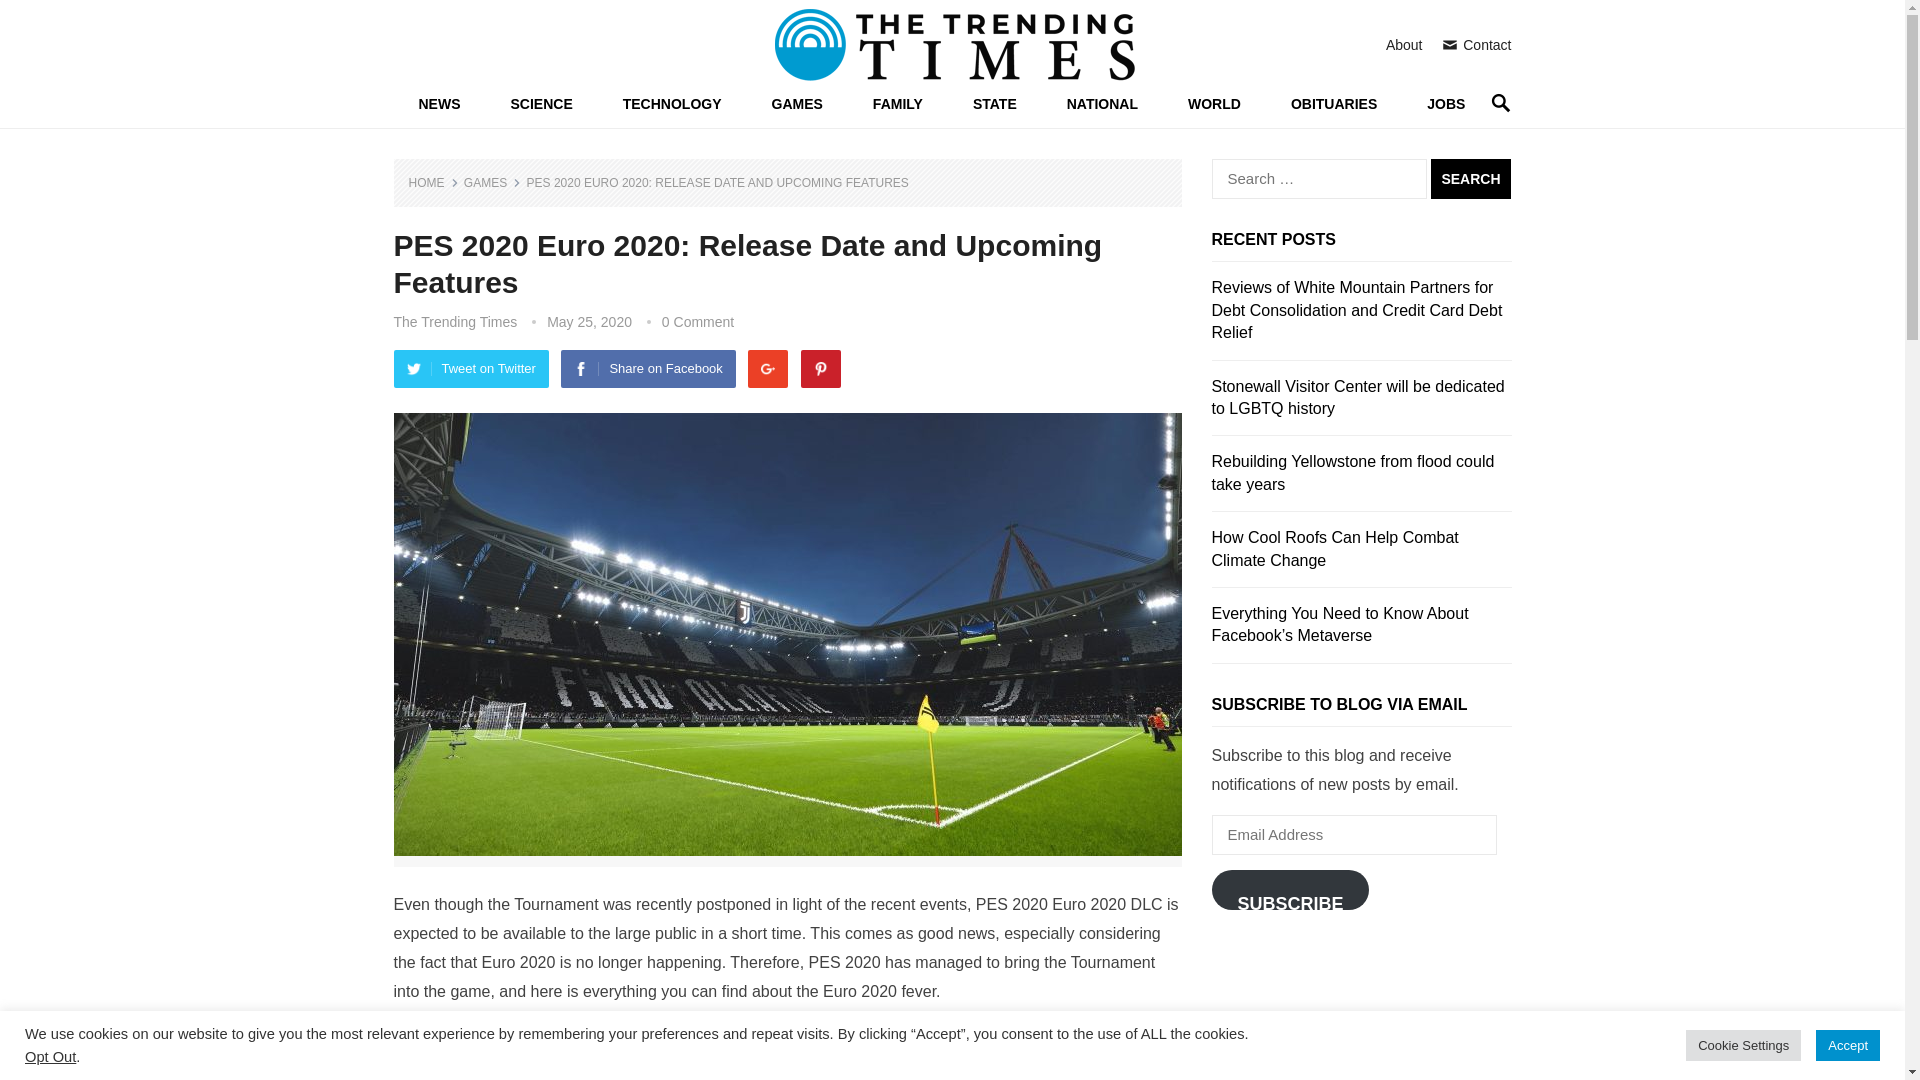  What do you see at coordinates (492, 183) in the screenshot?
I see `View all posts in Games` at bounding box center [492, 183].